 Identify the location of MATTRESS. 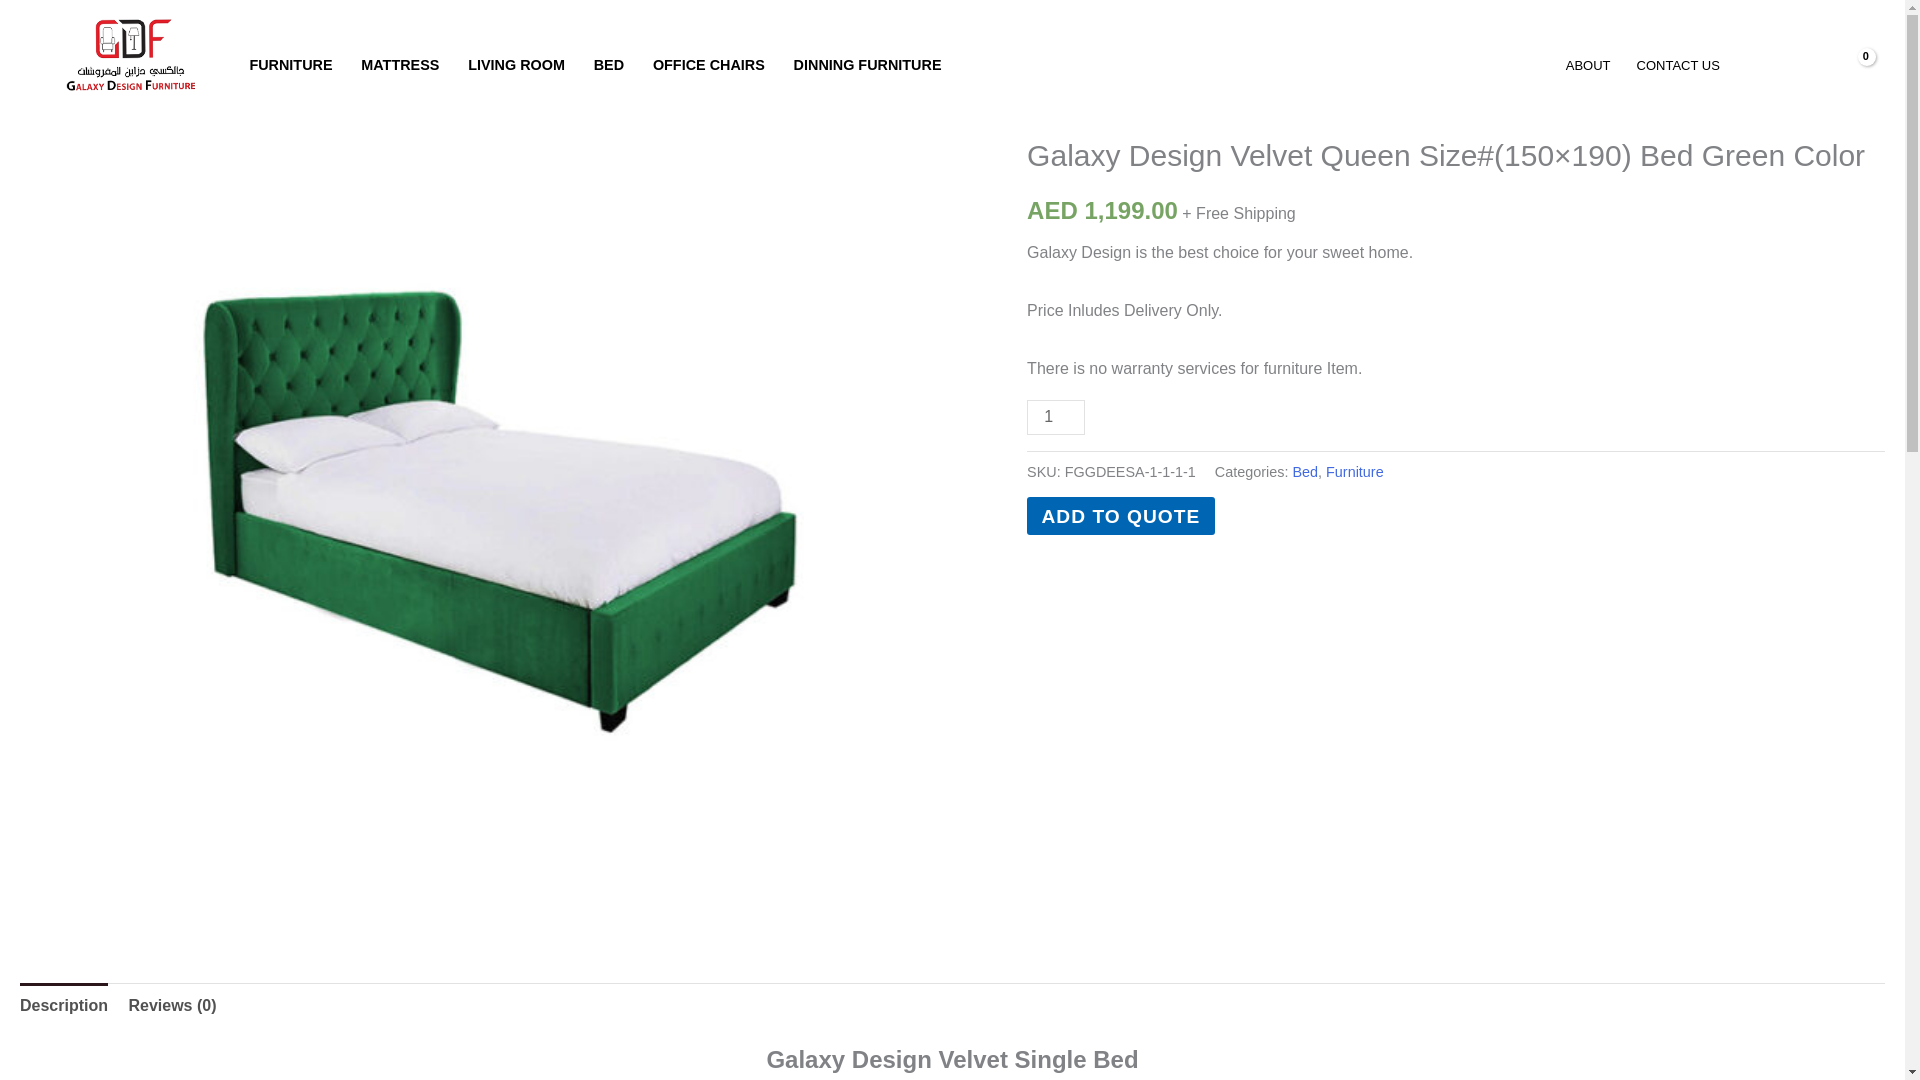
(400, 65).